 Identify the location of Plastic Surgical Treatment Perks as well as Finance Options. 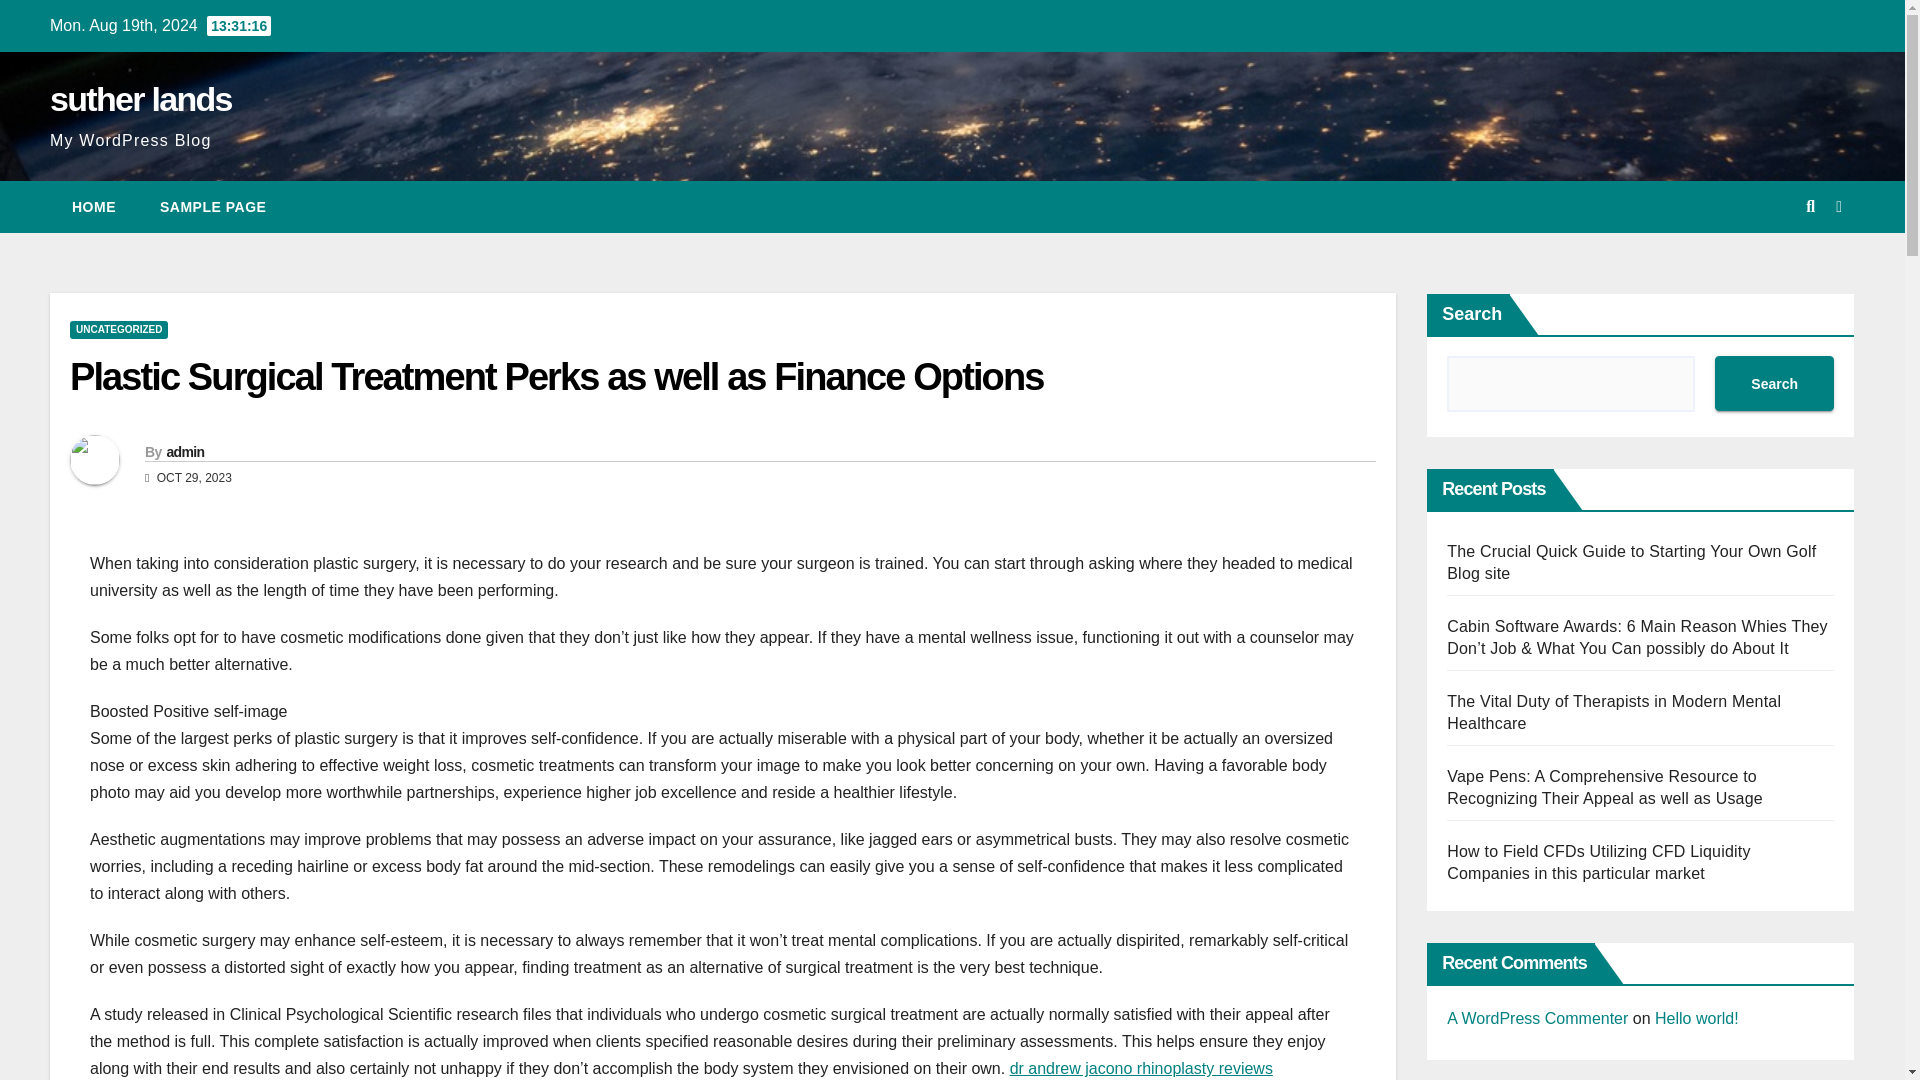
(556, 377).